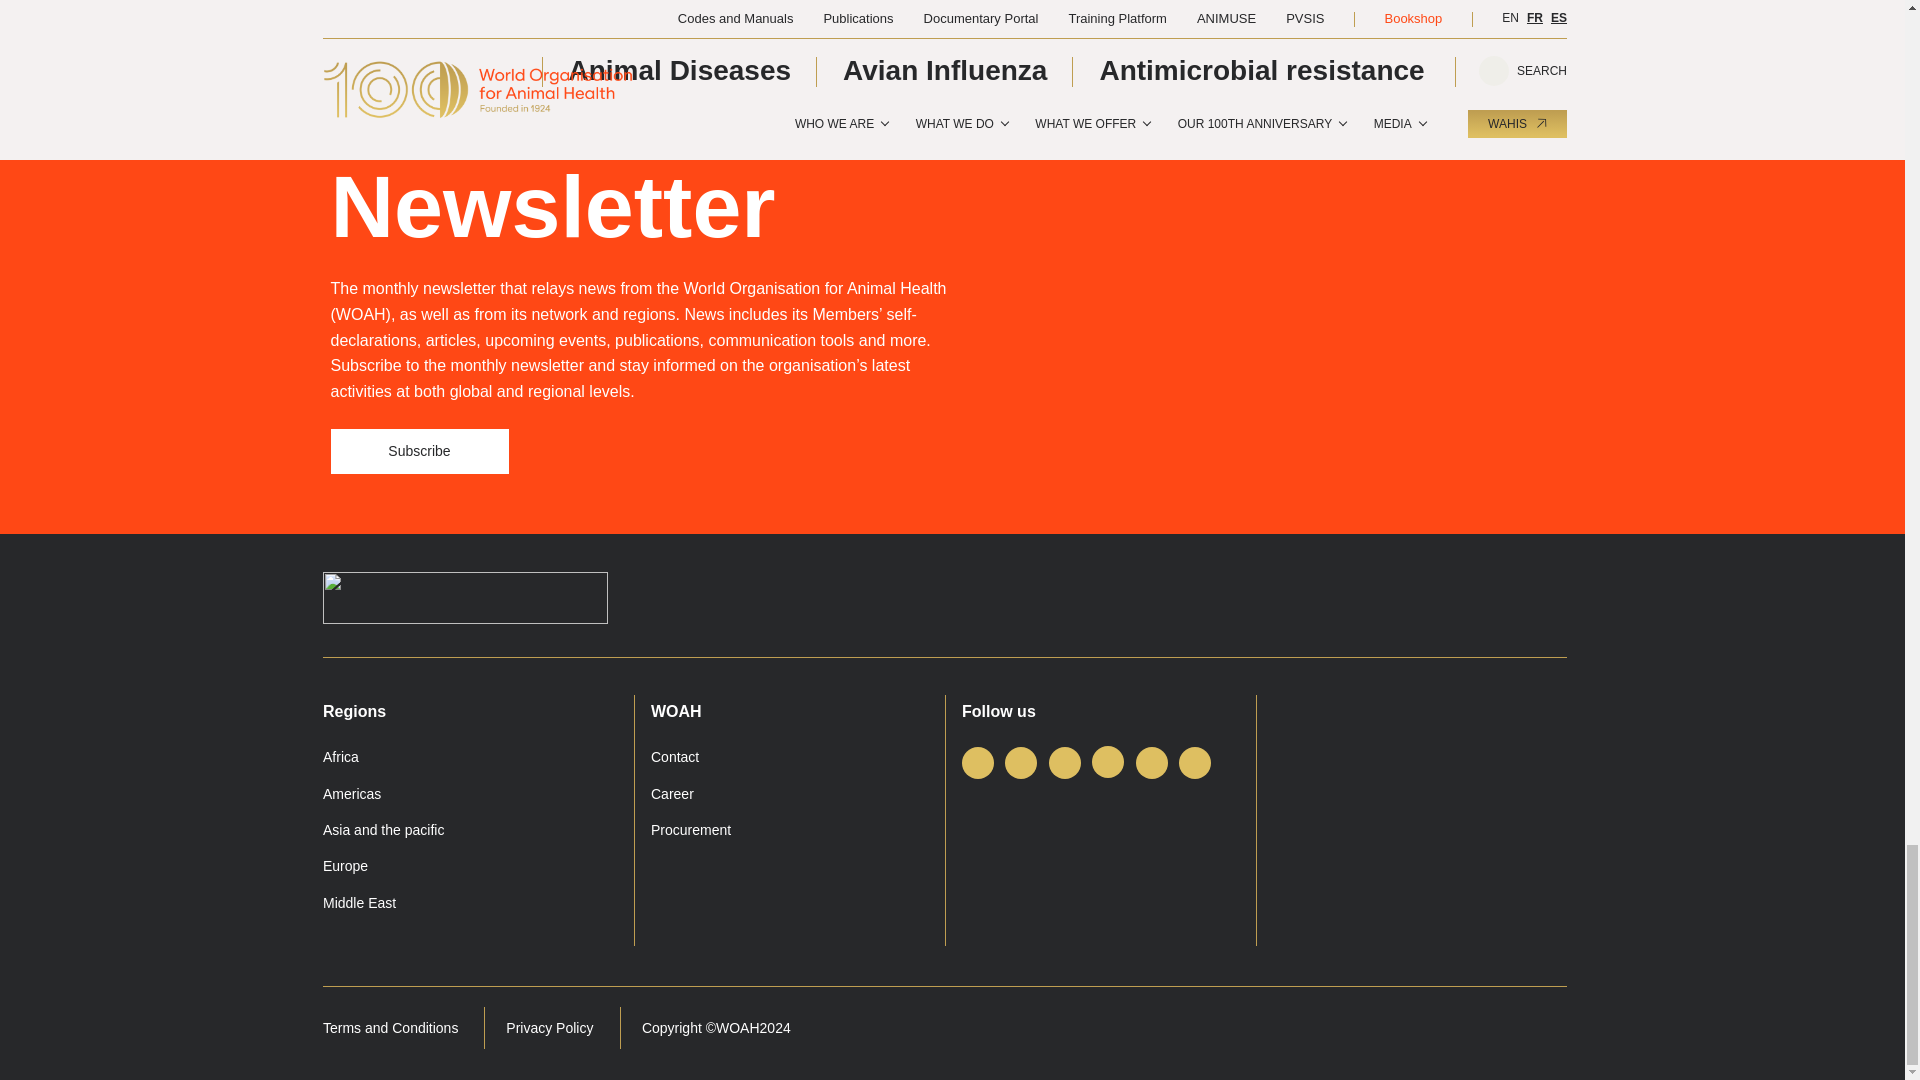 Image resolution: width=1920 pixels, height=1080 pixels. I want to click on instagram, so click(1108, 762).